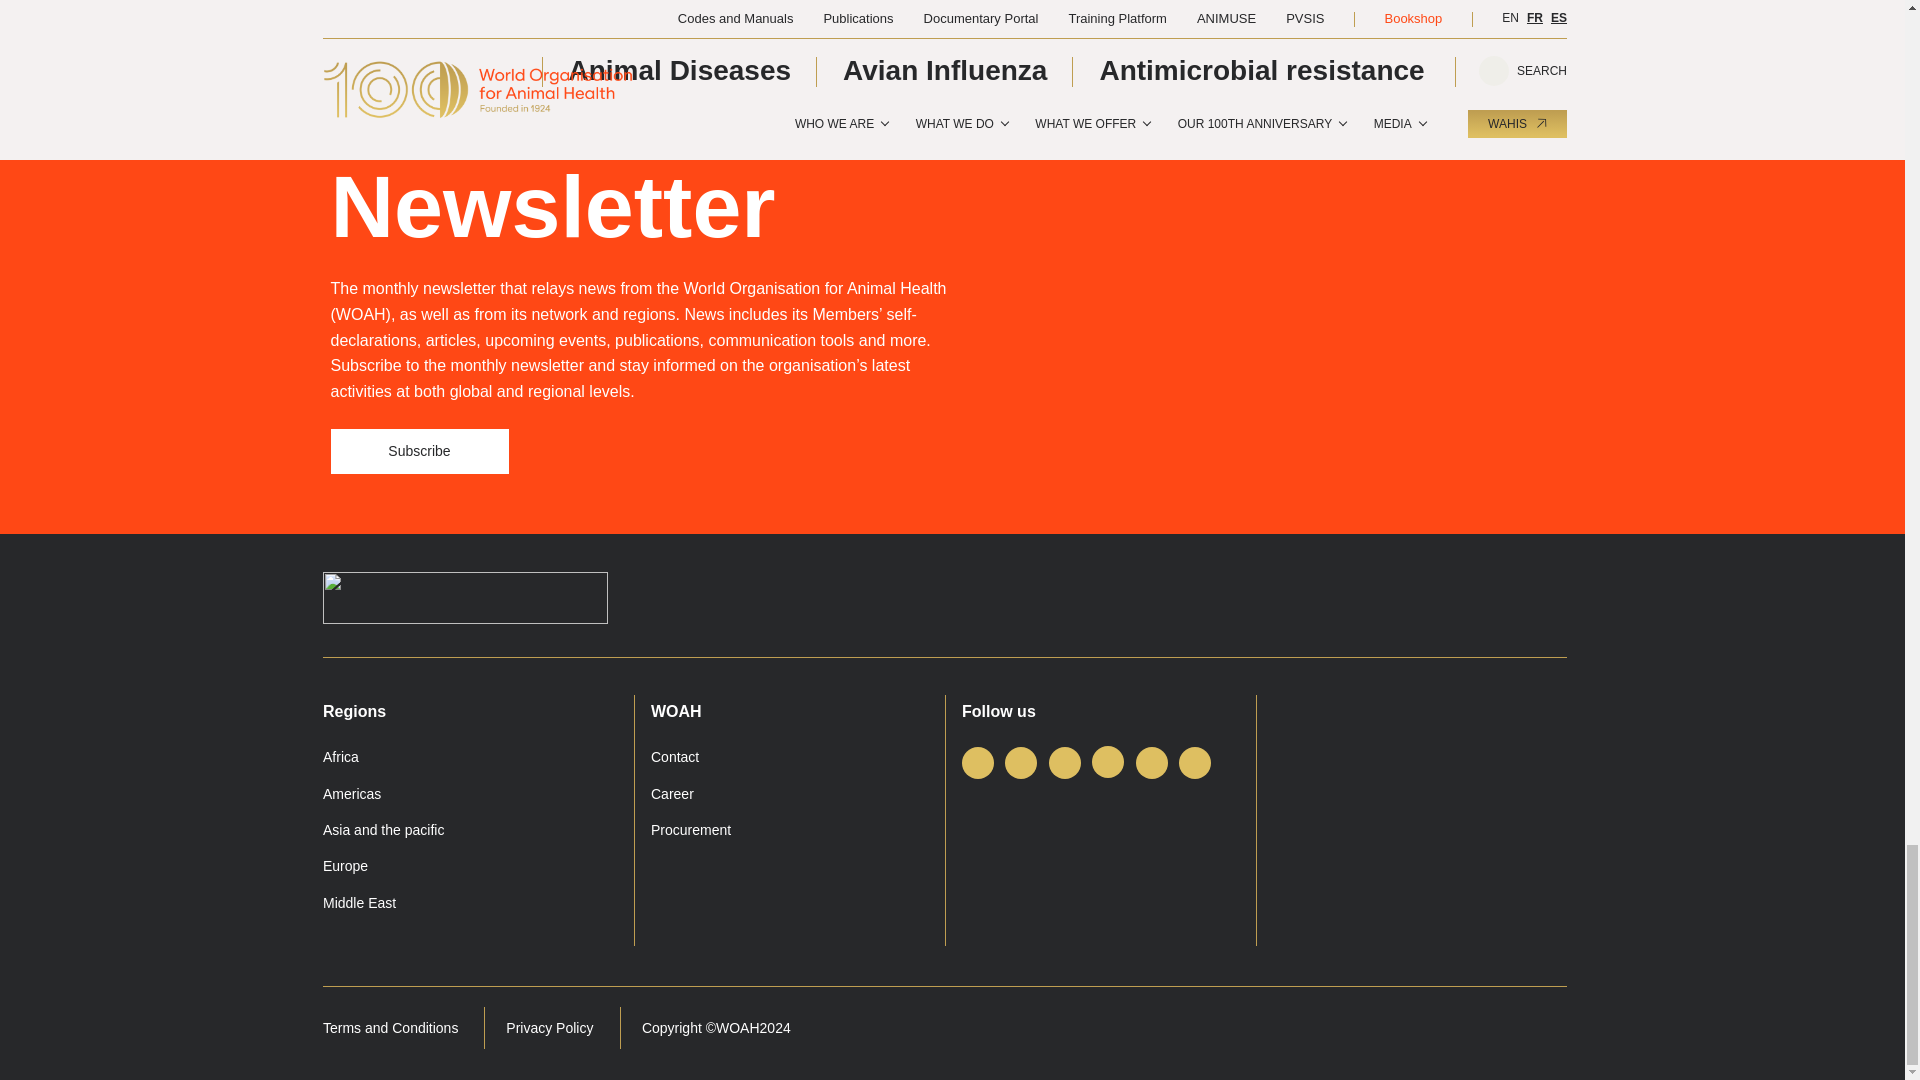 Image resolution: width=1920 pixels, height=1080 pixels. I want to click on instagram, so click(1108, 762).